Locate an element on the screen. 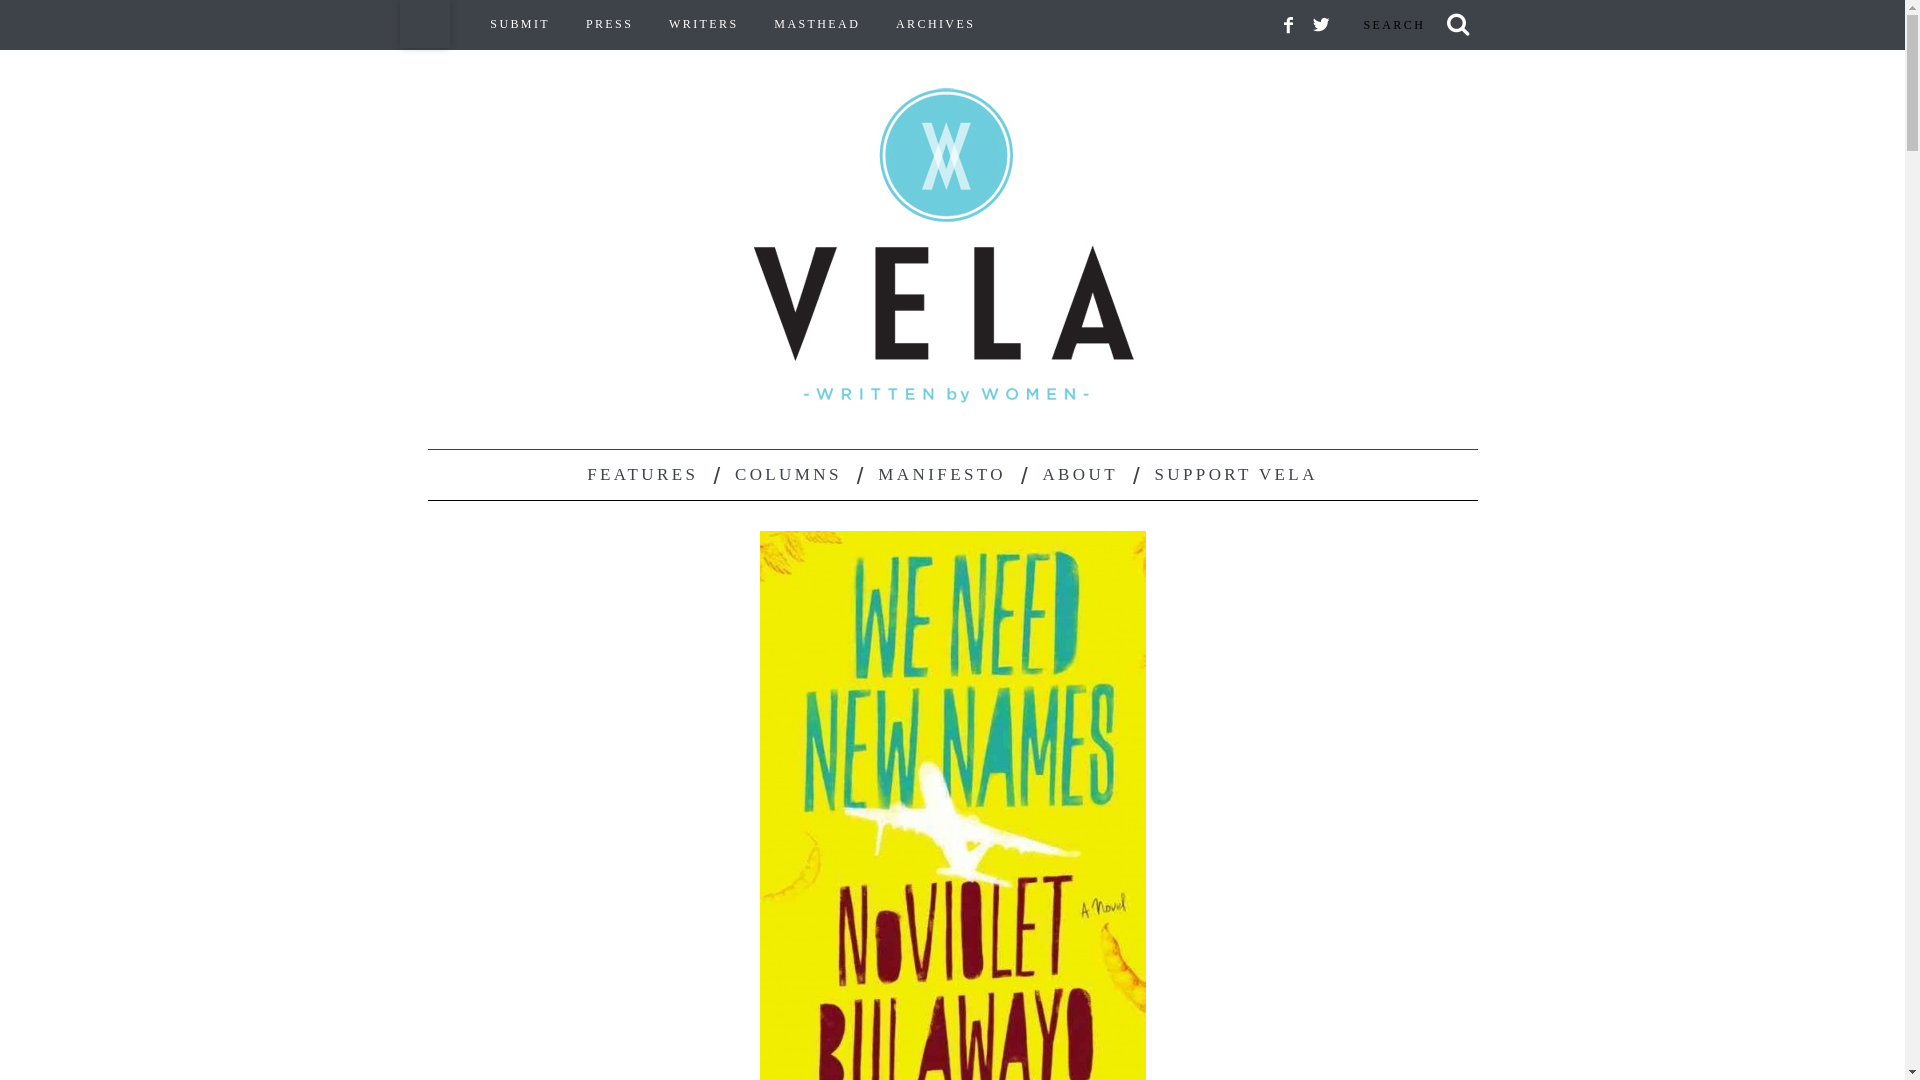 The width and height of the screenshot is (1920, 1080). ARCHIVES is located at coordinates (936, 24).